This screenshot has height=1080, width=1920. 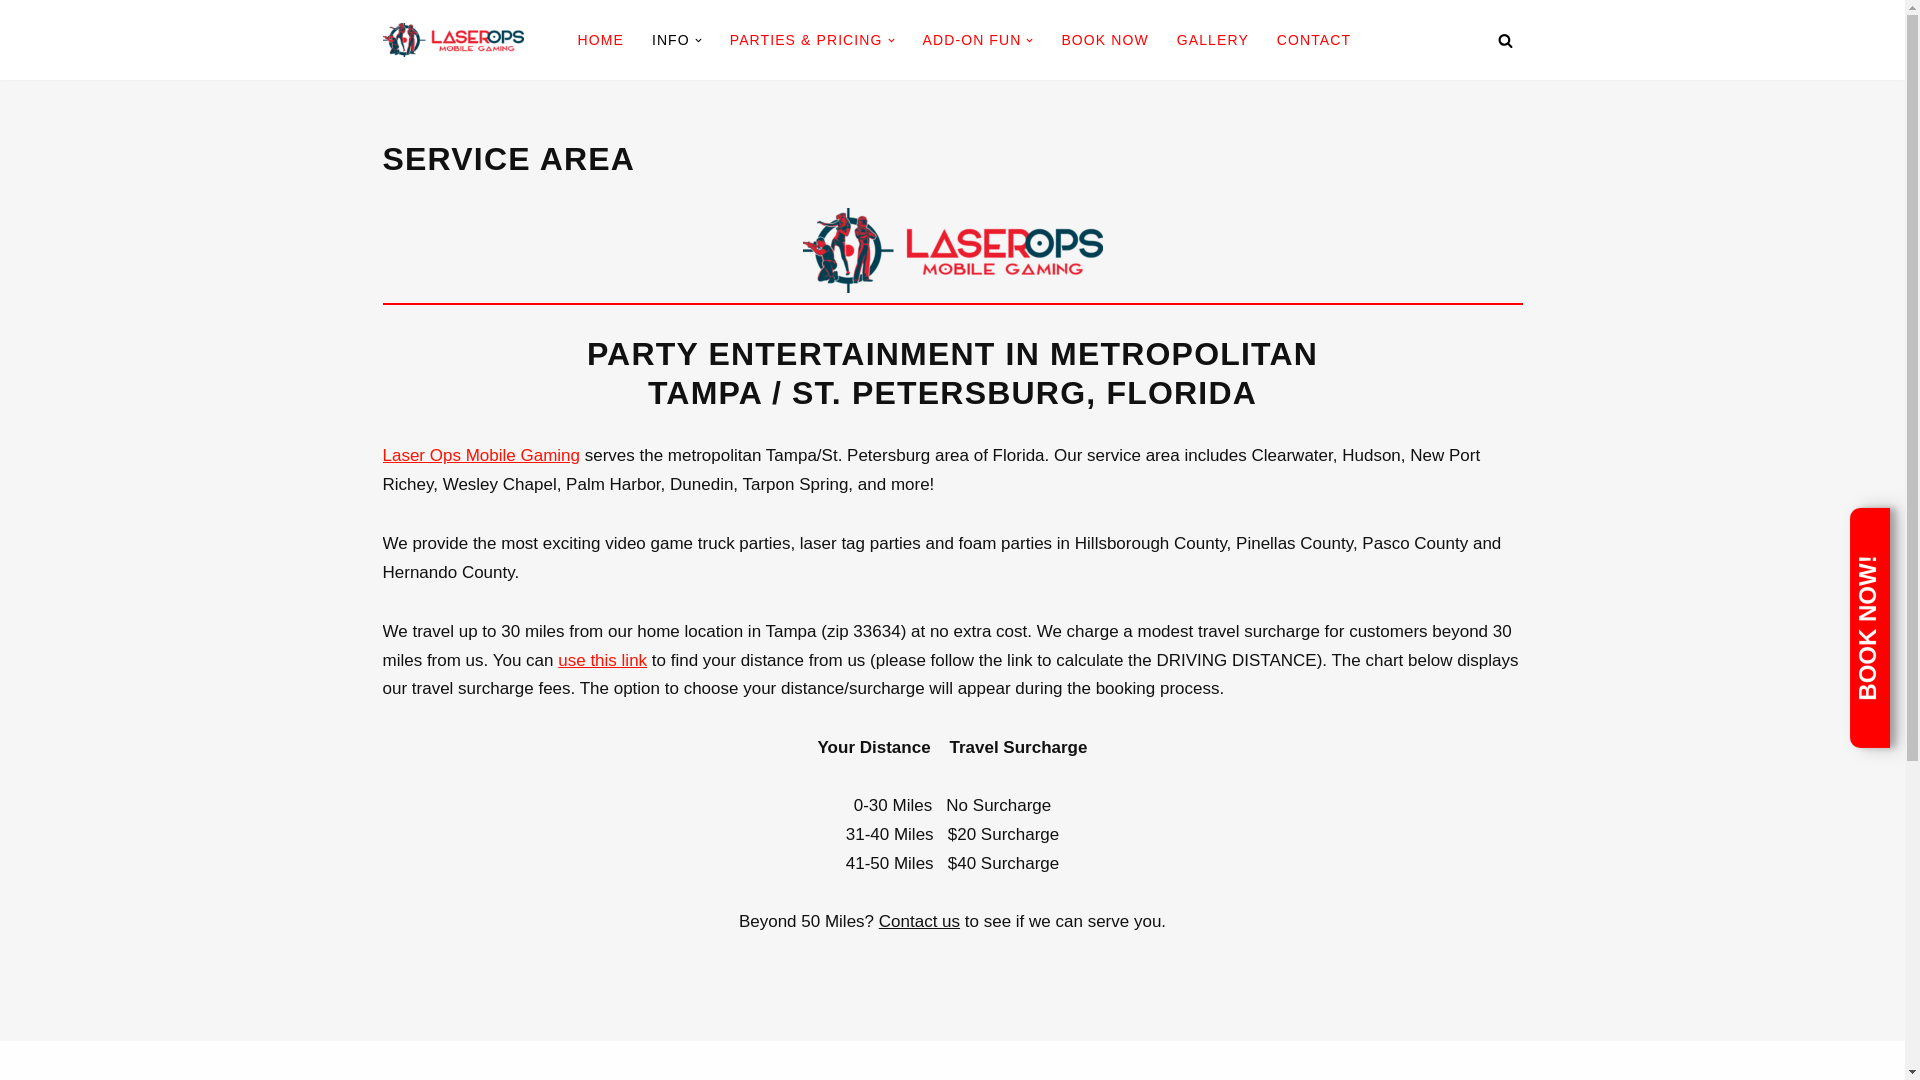 I want to click on HOME, so click(x=600, y=40).